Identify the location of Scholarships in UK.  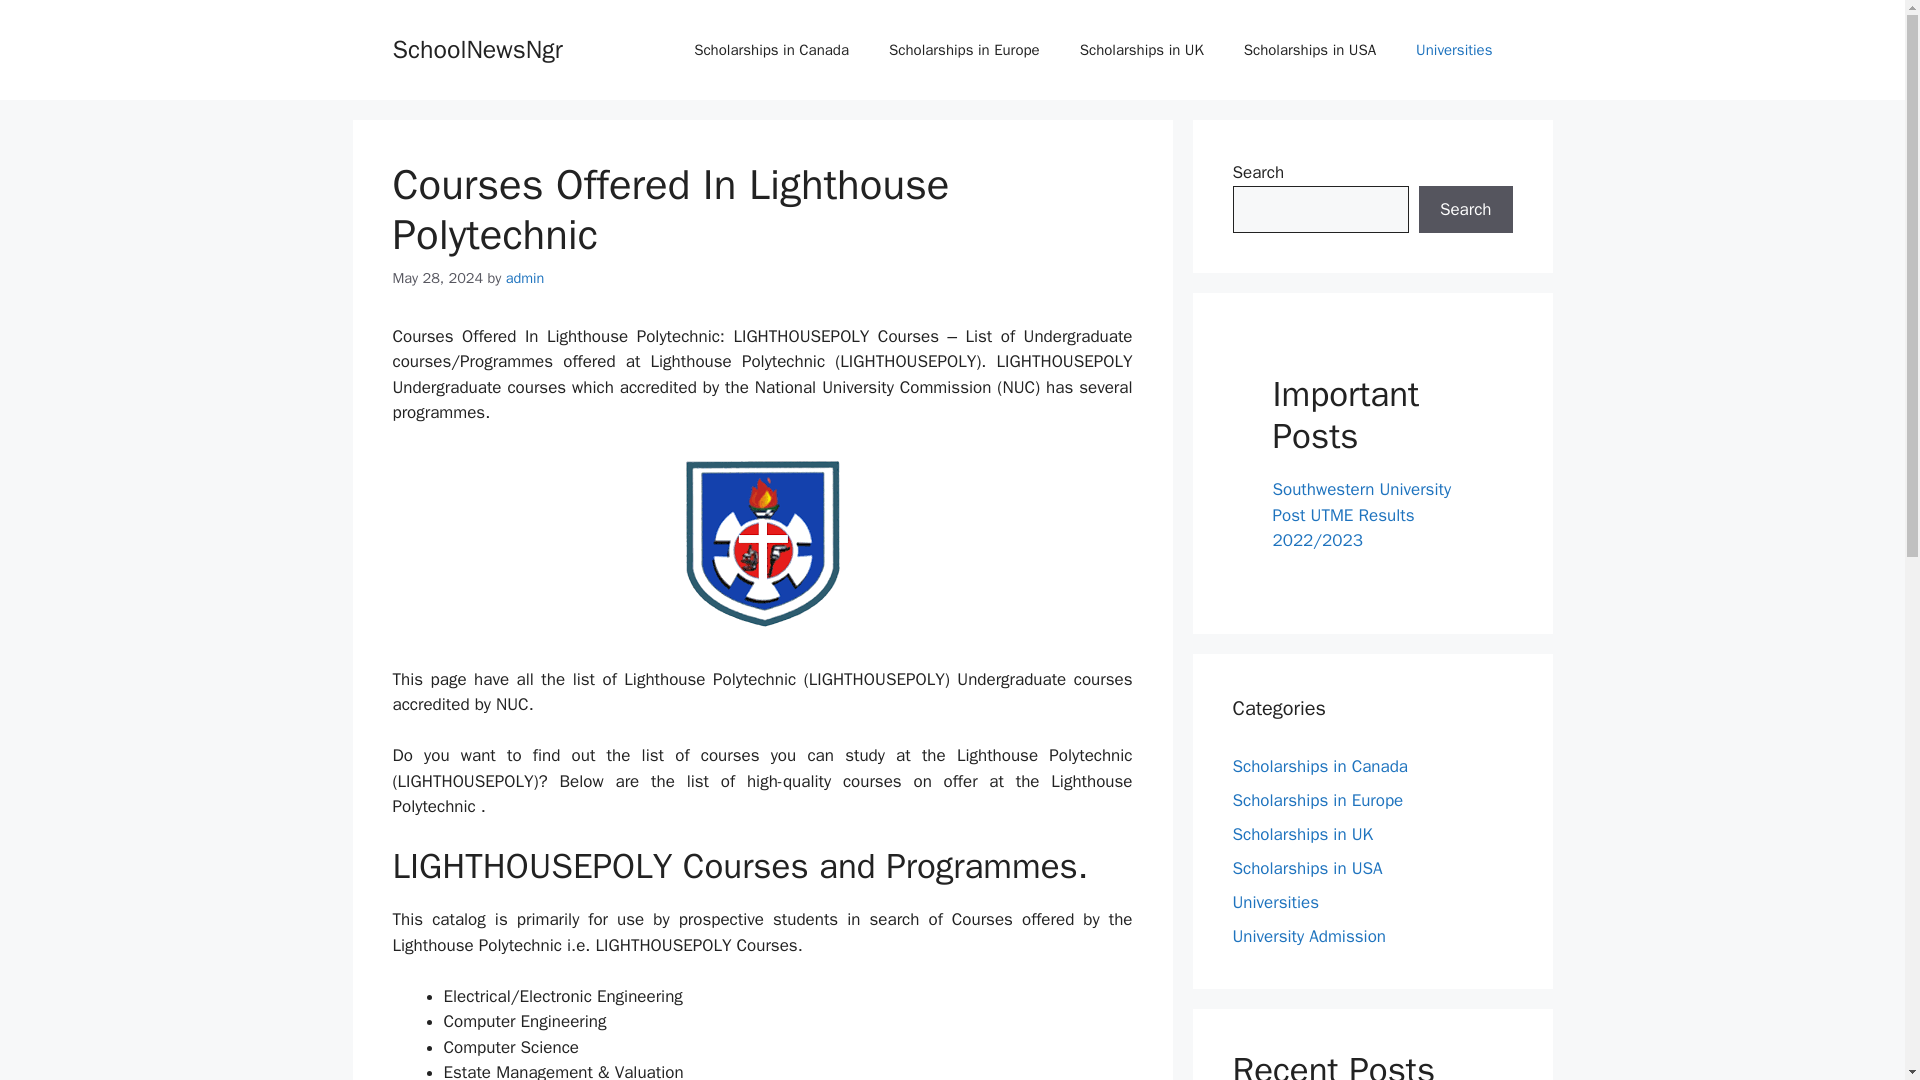
(1142, 50).